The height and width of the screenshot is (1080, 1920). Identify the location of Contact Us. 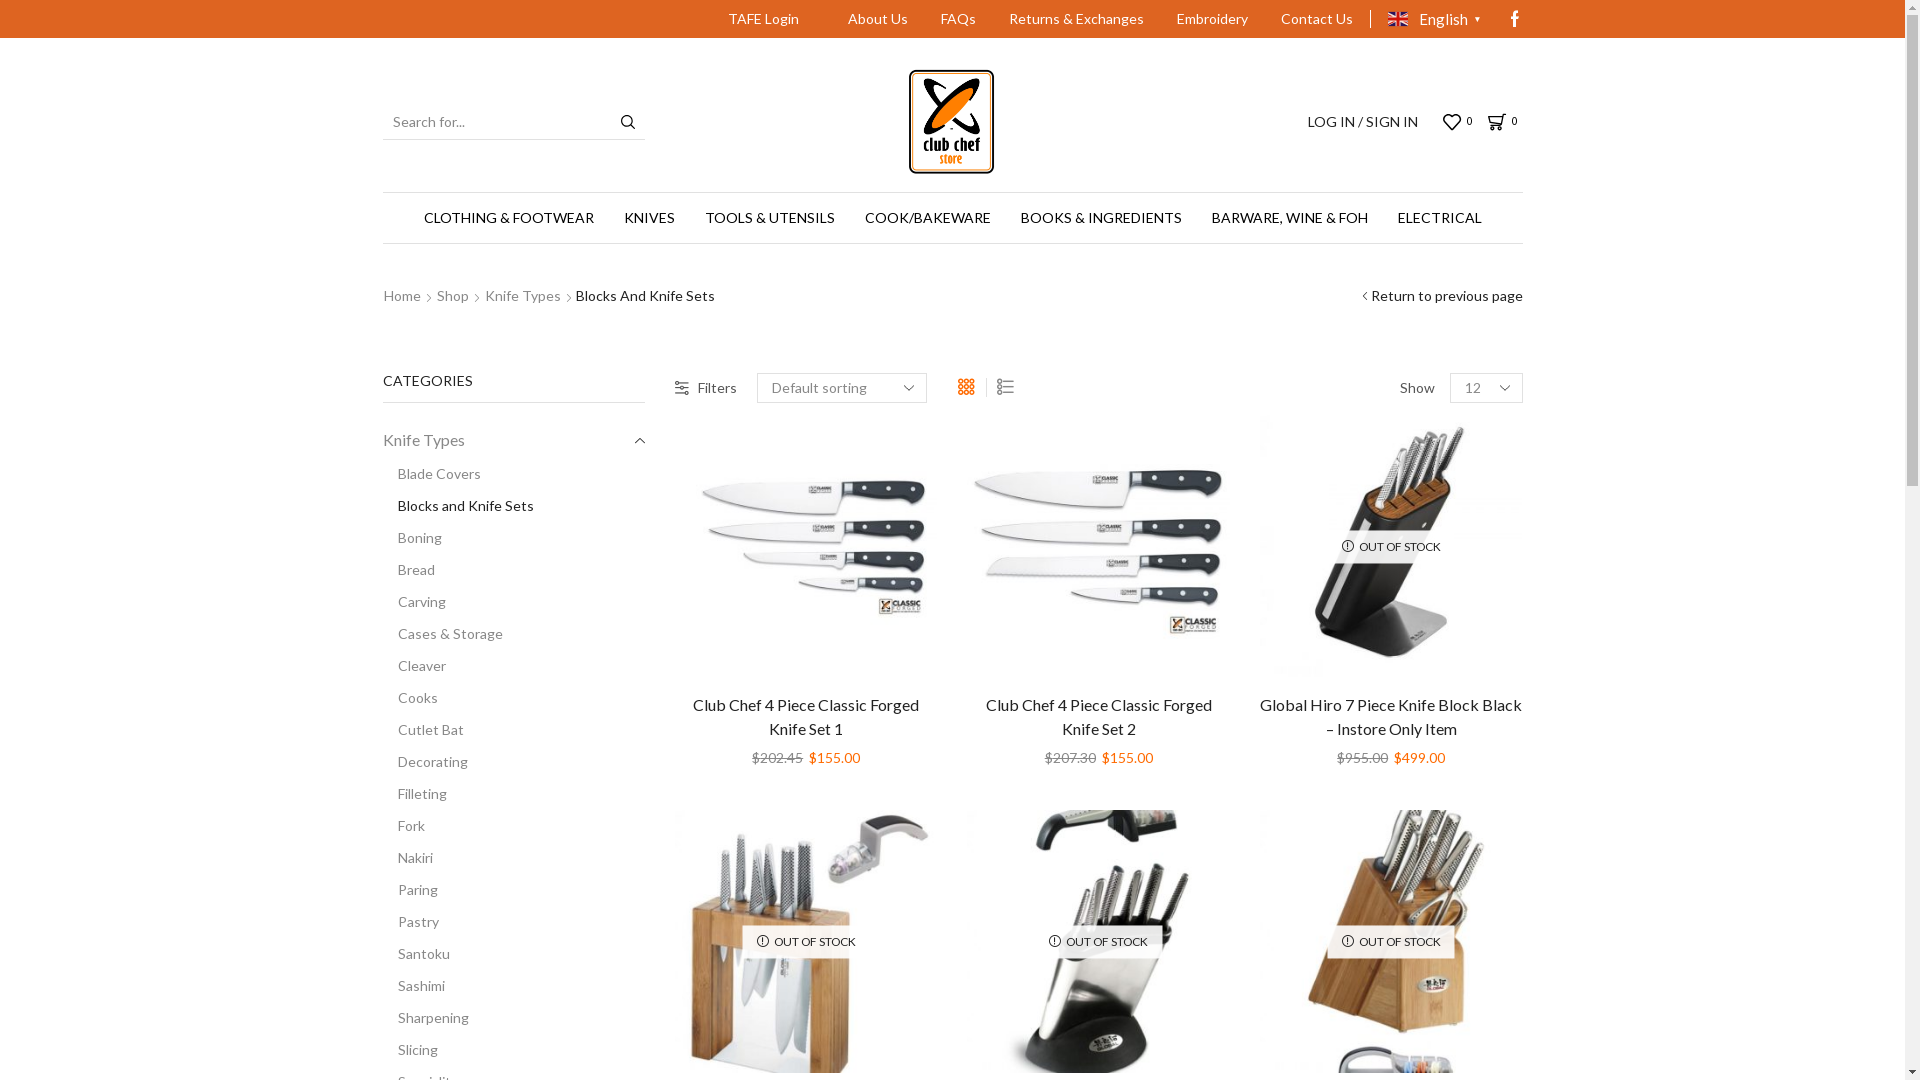
(1317, 20).